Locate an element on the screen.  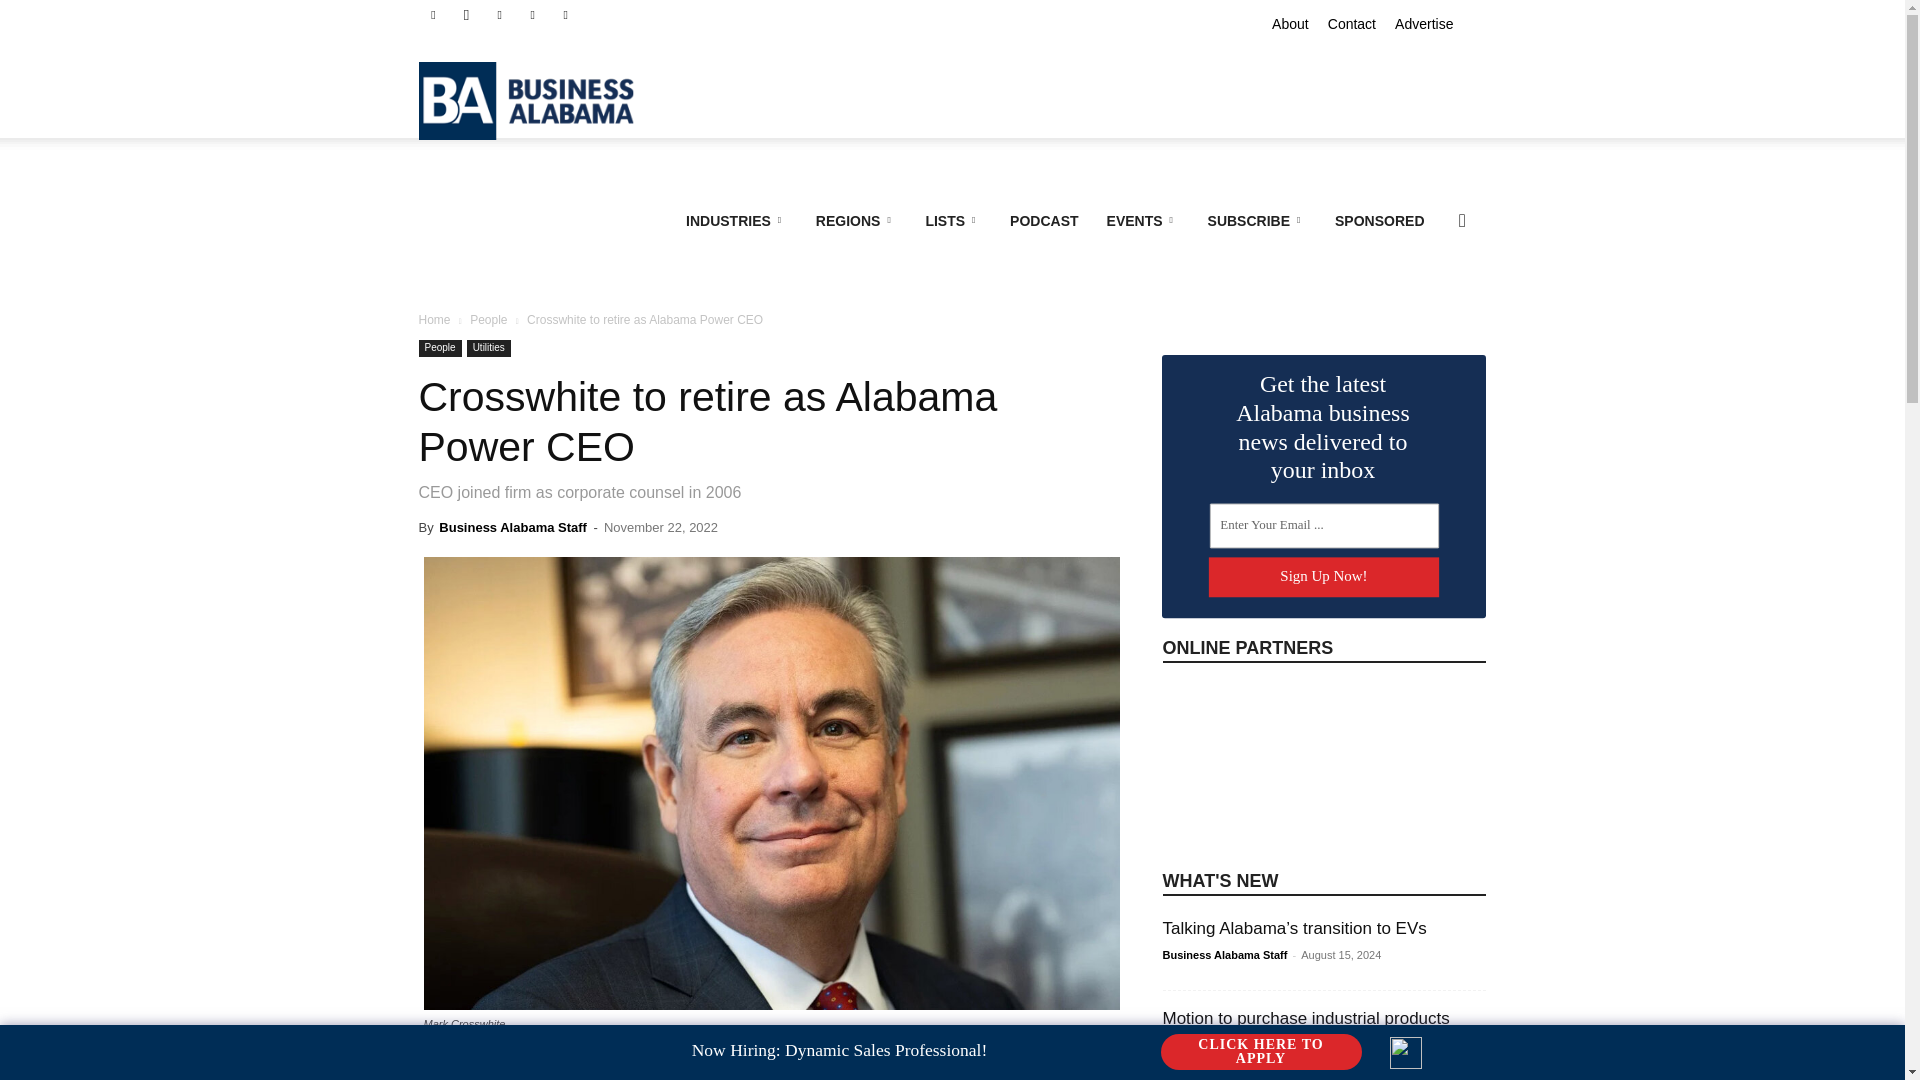
Linkedin is located at coordinates (500, 14).